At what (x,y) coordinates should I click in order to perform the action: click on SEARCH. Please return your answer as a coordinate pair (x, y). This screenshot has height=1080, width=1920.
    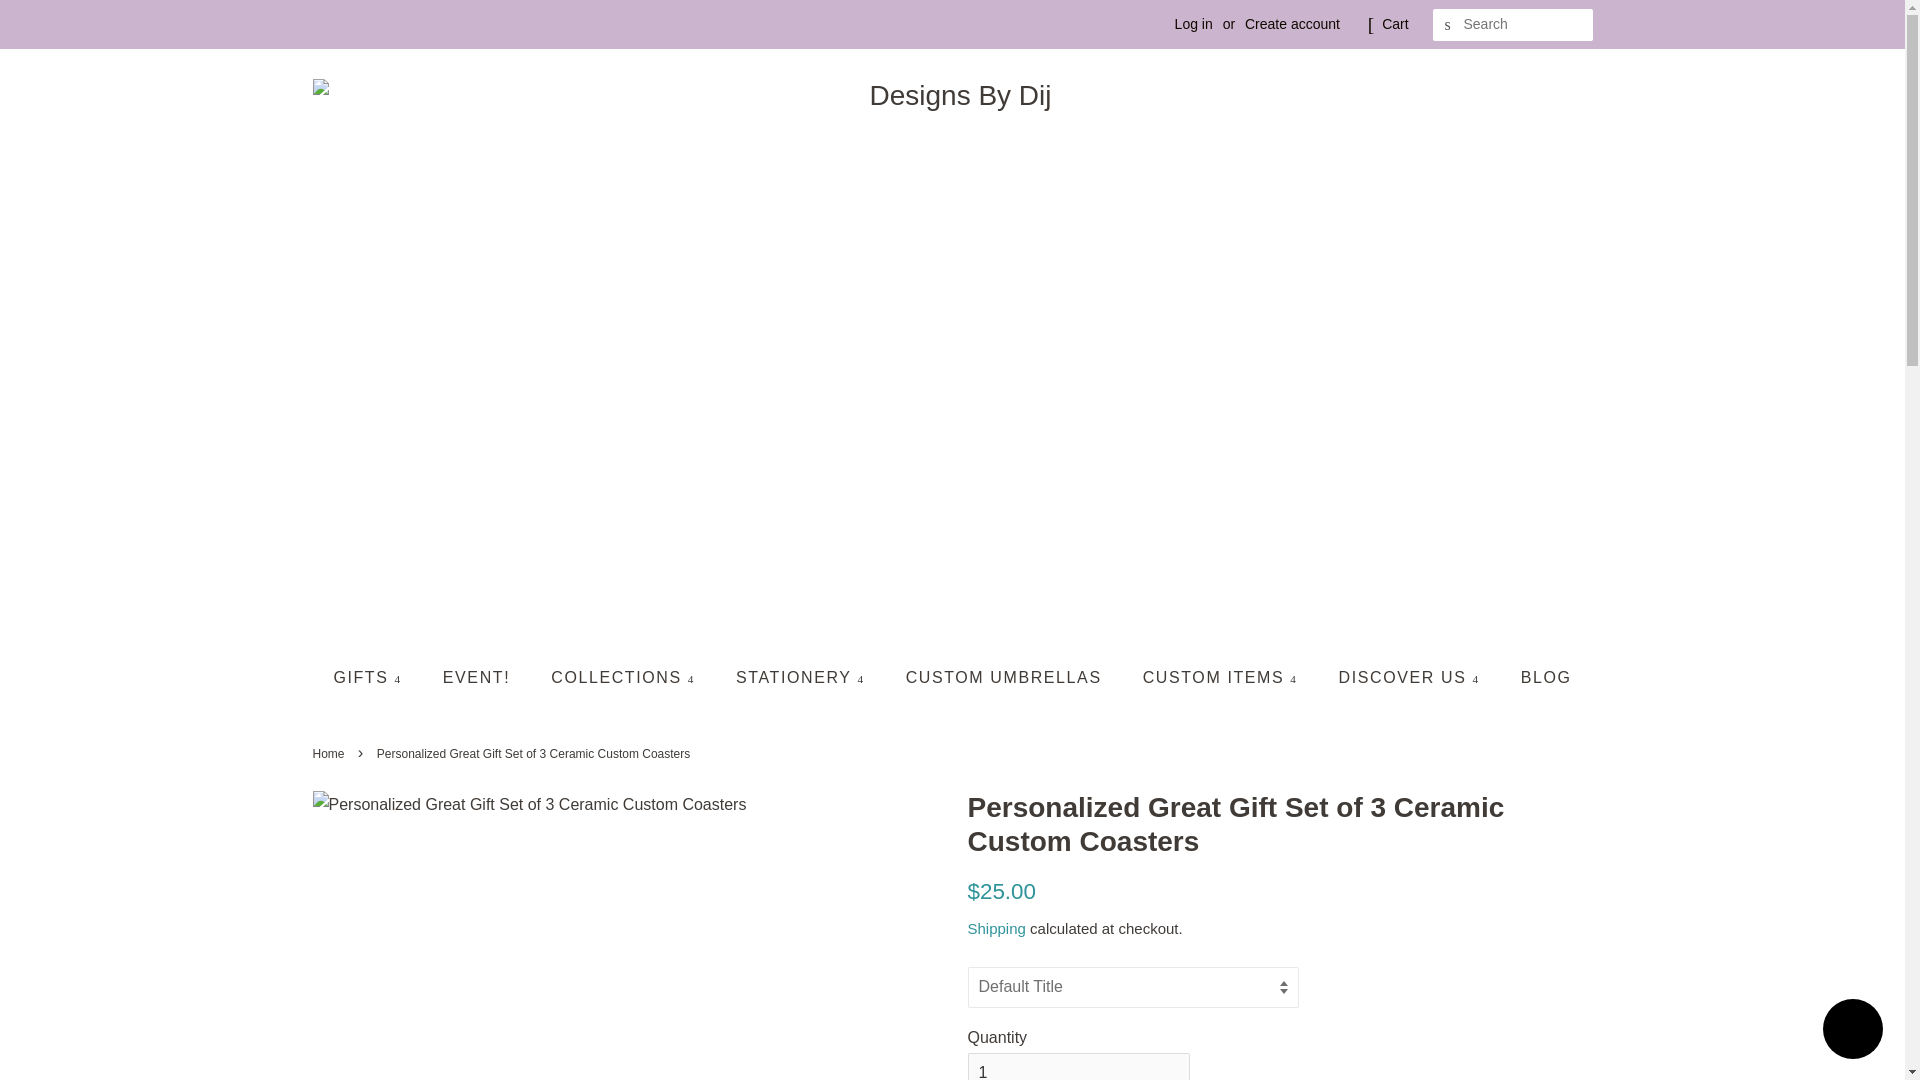
    Looking at the image, I should click on (1448, 25).